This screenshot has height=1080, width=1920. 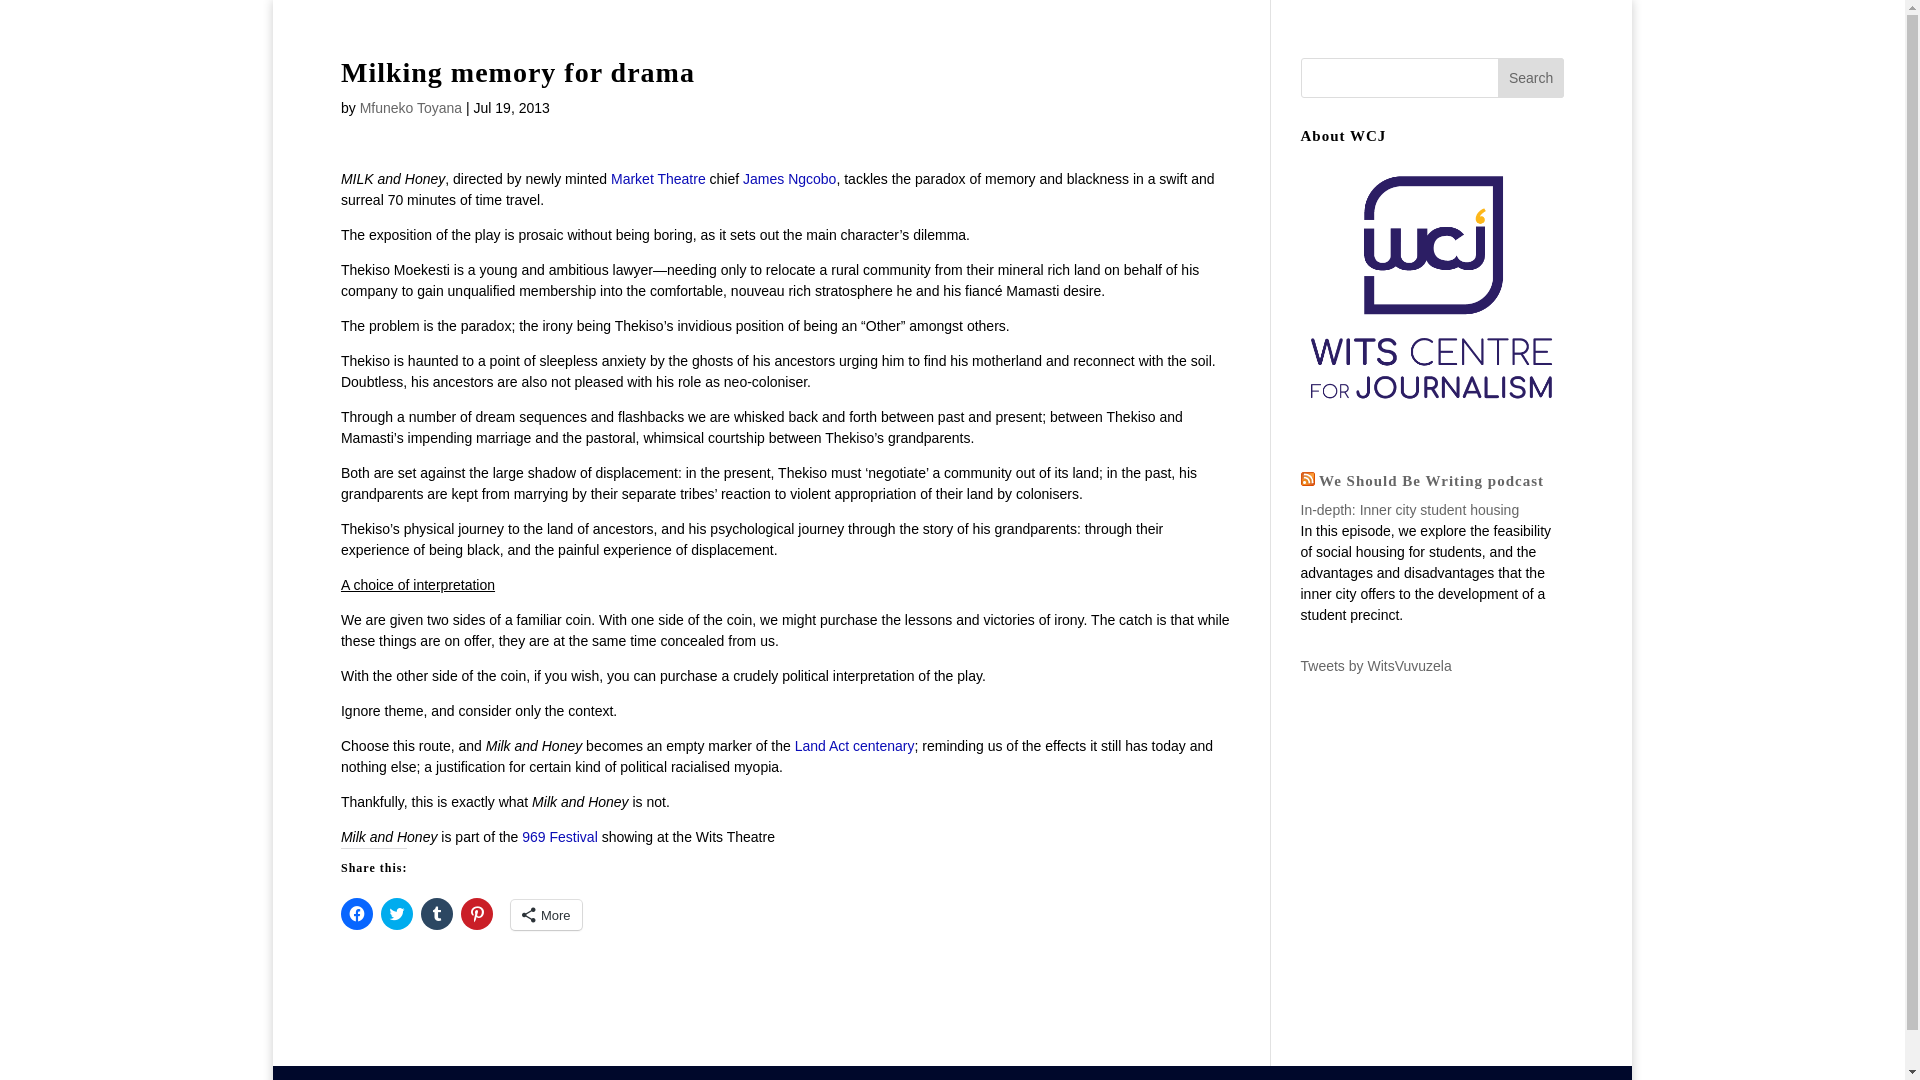 I want to click on Tweets by WitsVuvuzela, so click(x=1375, y=665).